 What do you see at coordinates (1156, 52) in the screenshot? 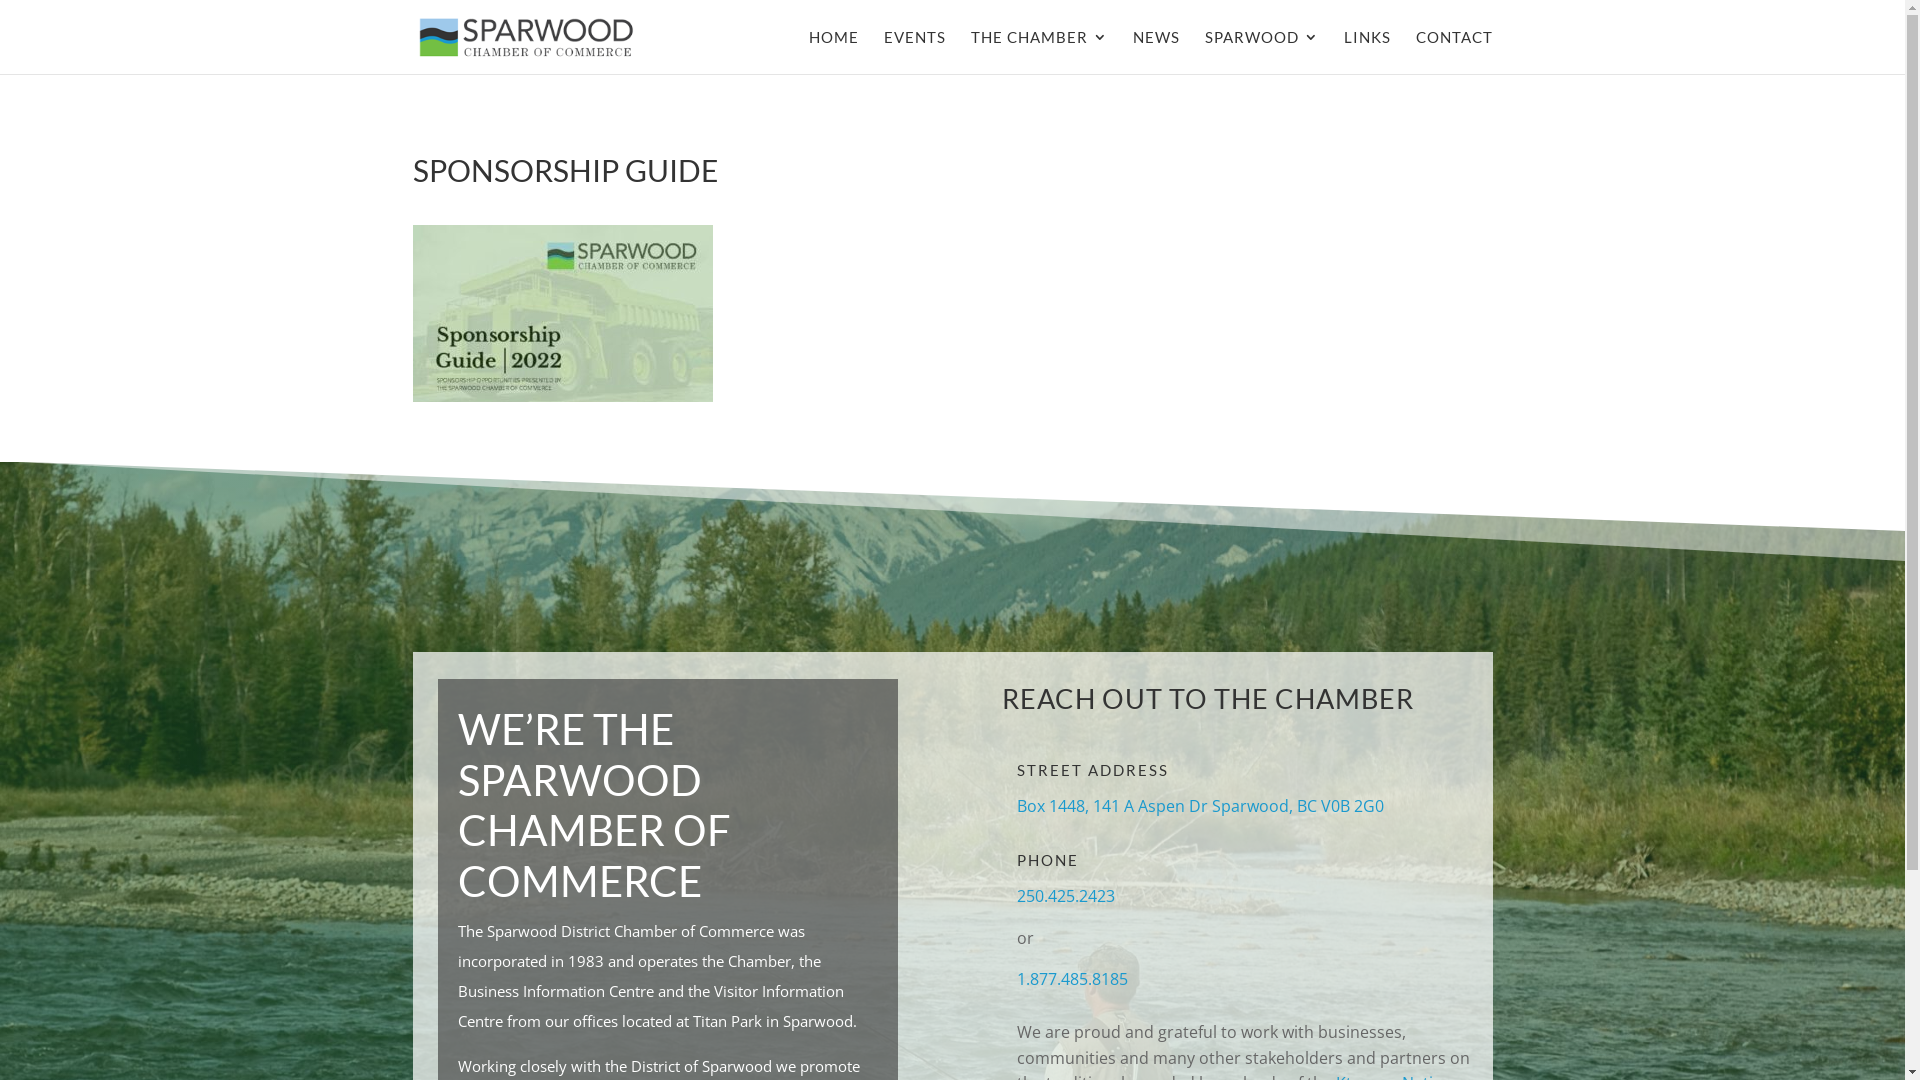
I see `NEWS` at bounding box center [1156, 52].